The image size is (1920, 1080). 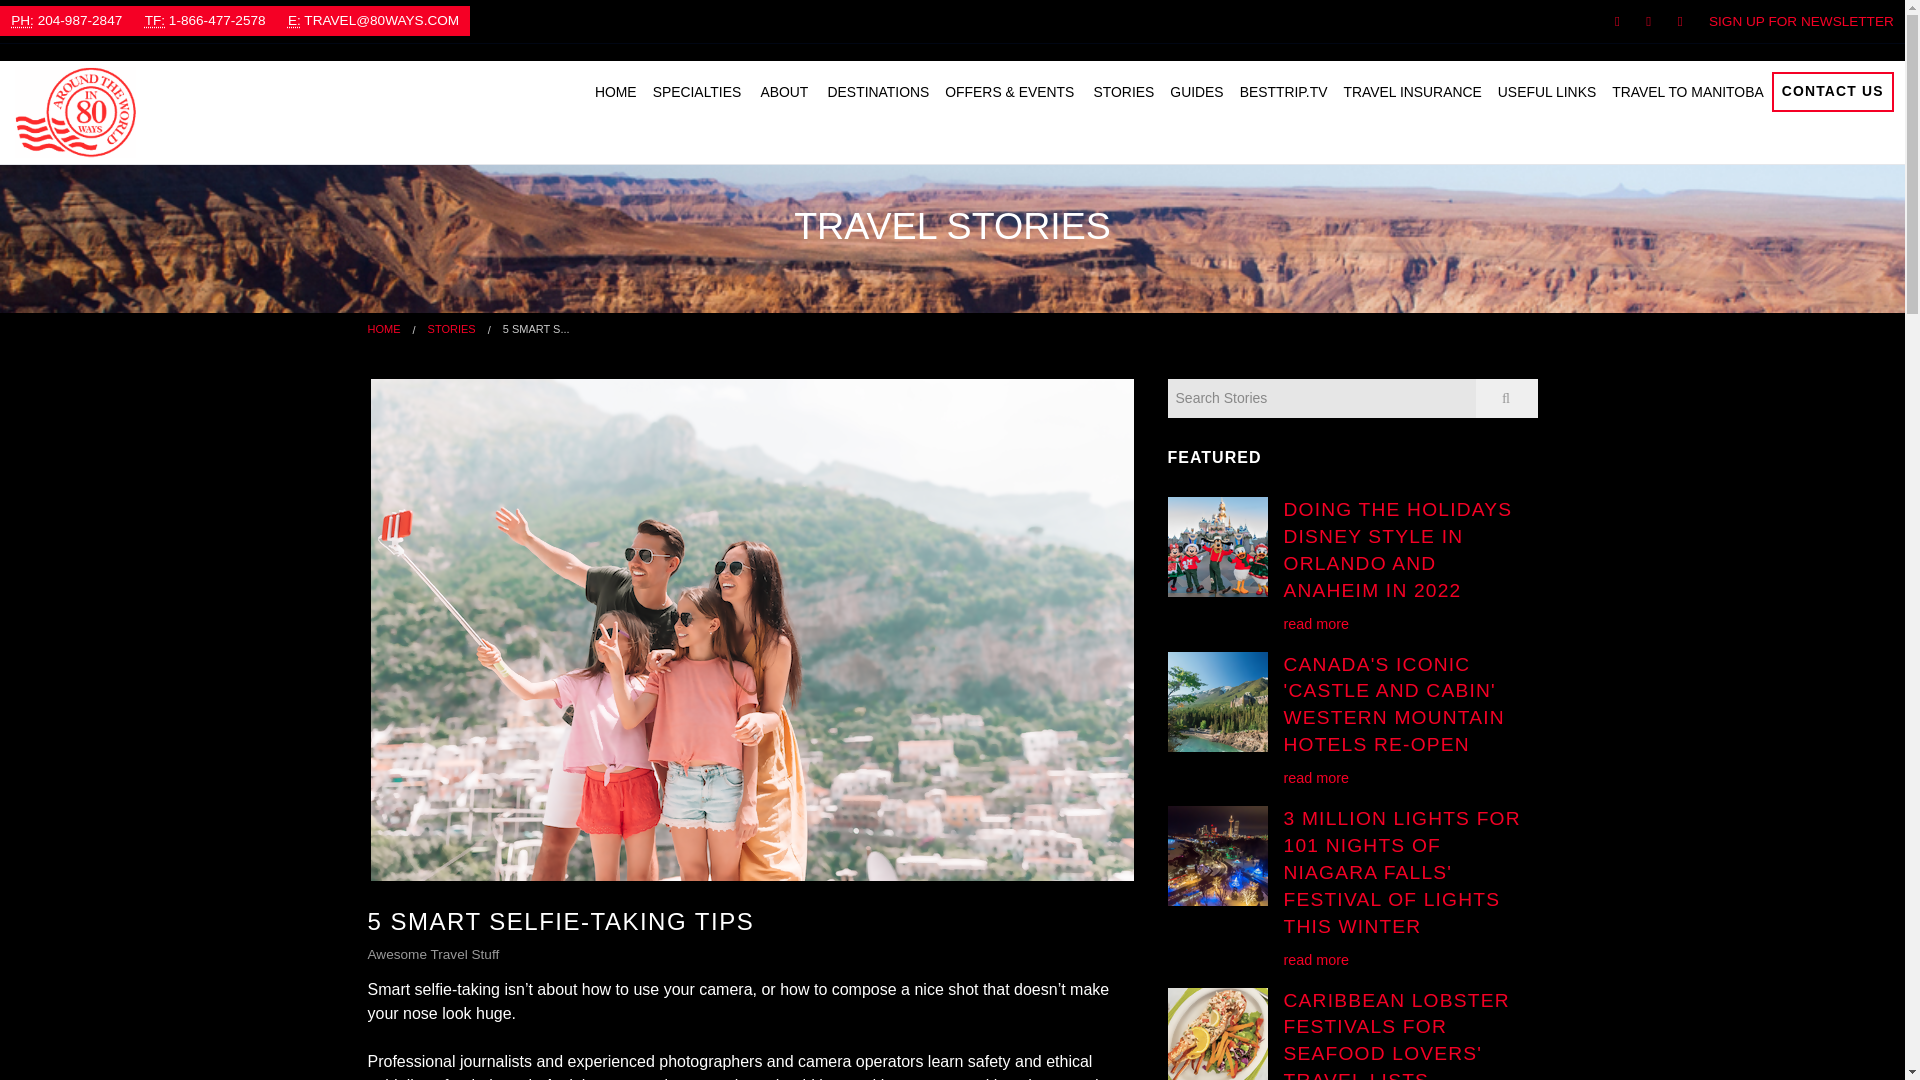 I want to click on HOME, so click(x=384, y=328).